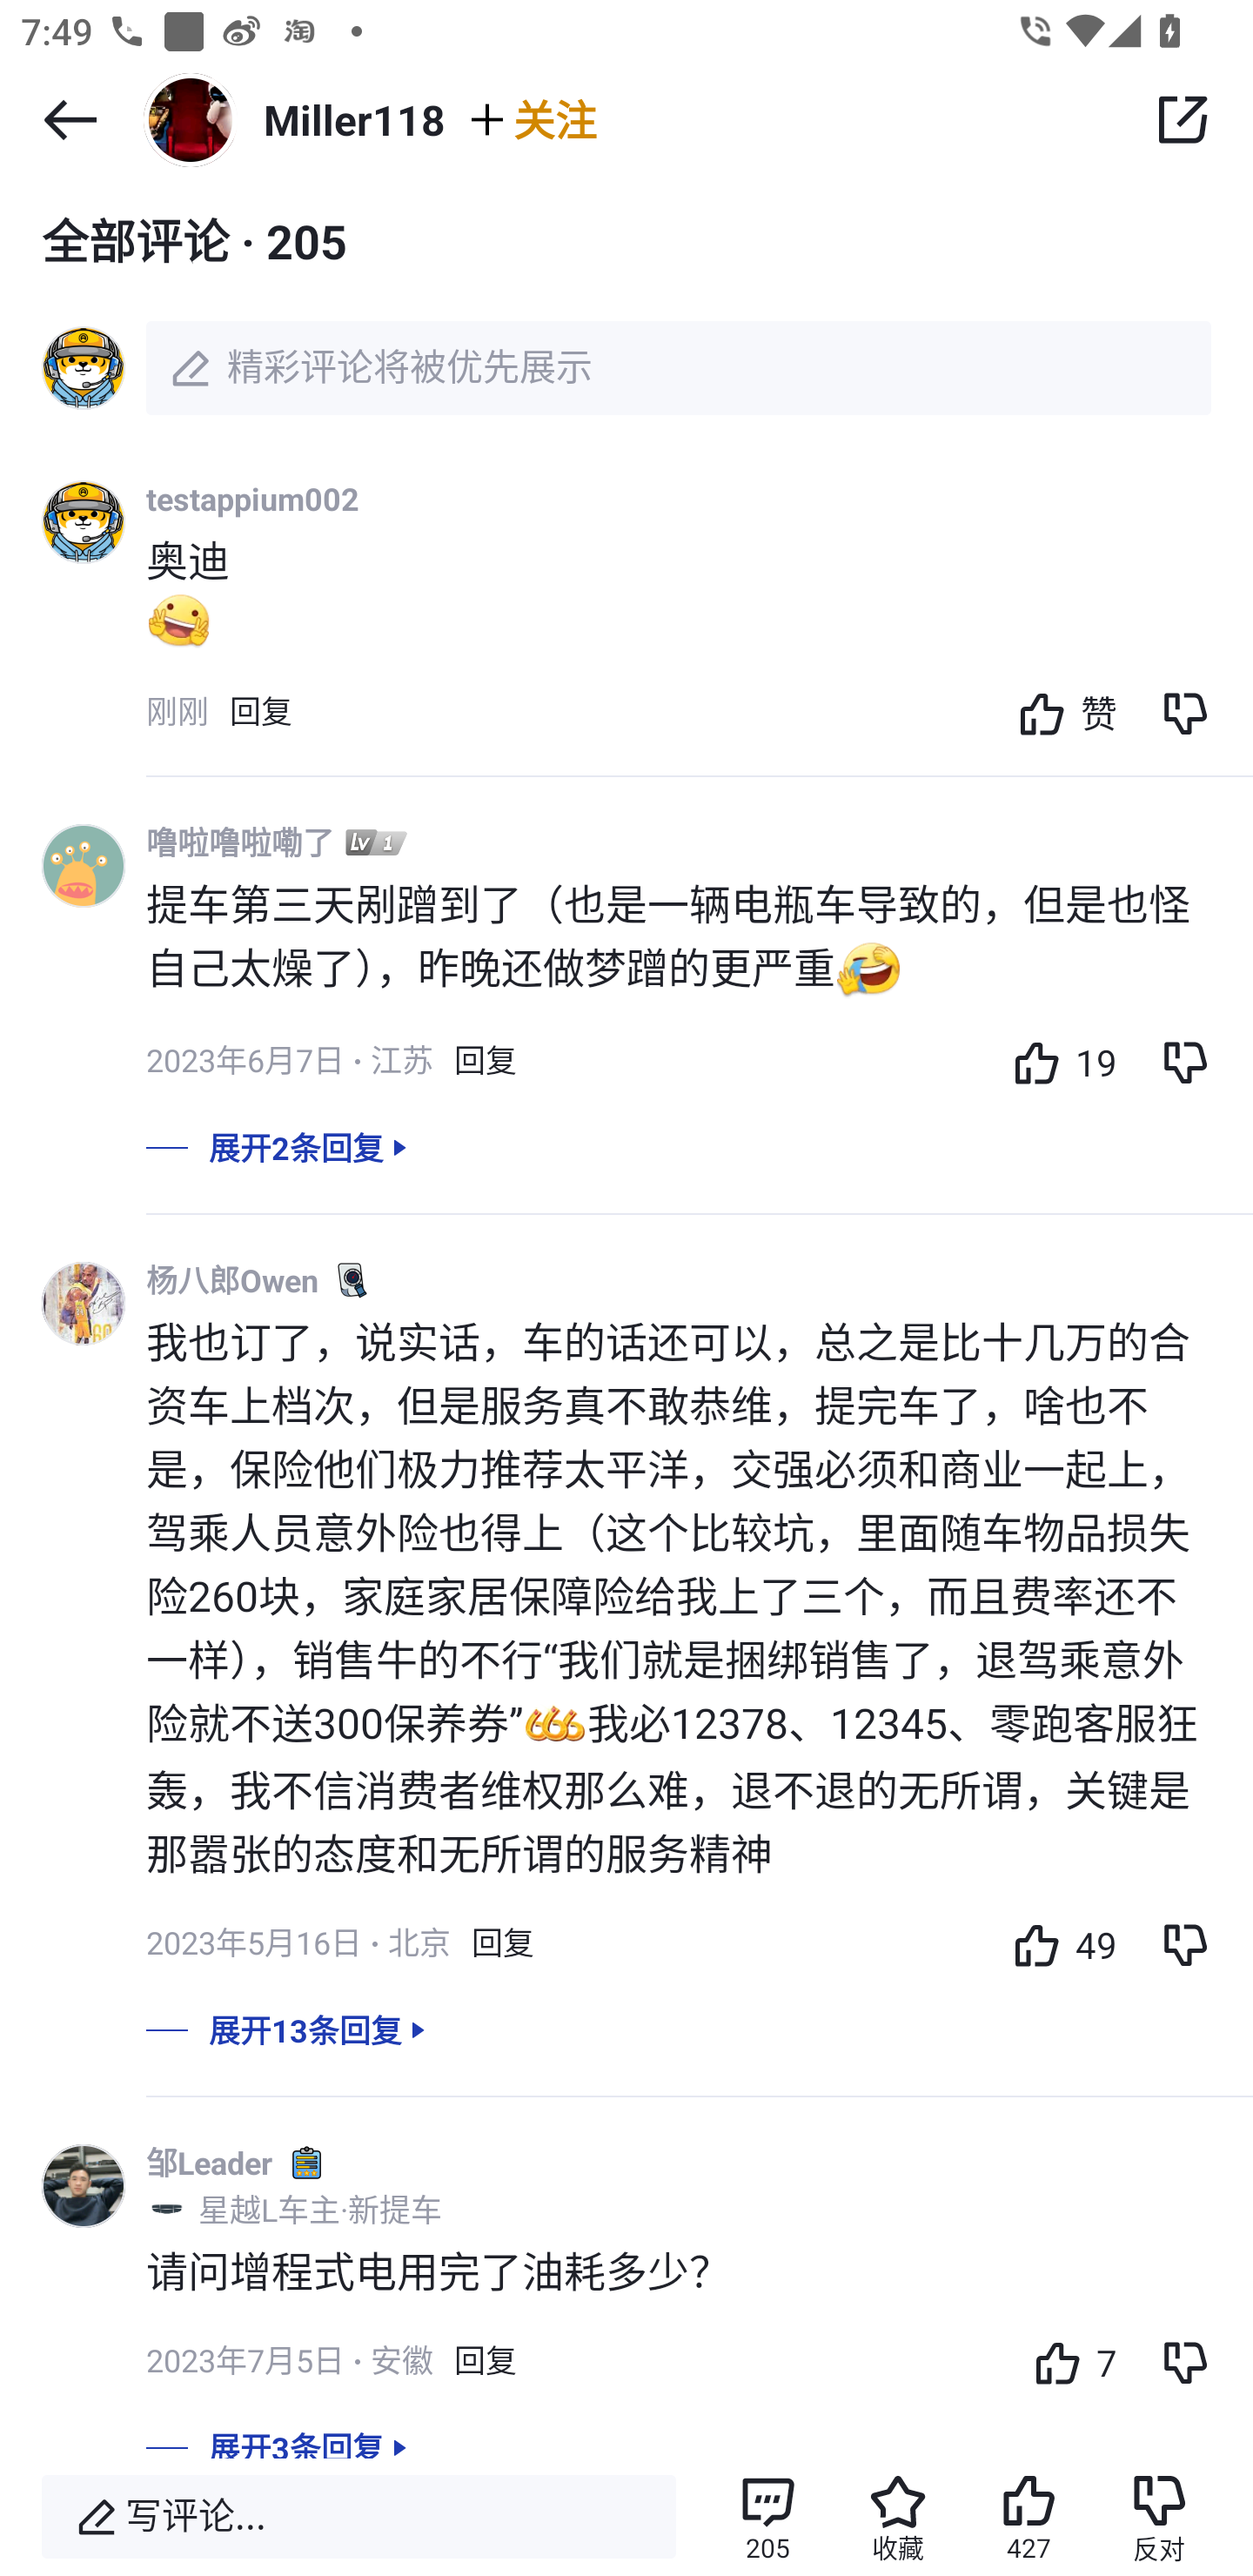  What do you see at coordinates (1057, 1944) in the screenshot?
I see `49` at bounding box center [1057, 1944].